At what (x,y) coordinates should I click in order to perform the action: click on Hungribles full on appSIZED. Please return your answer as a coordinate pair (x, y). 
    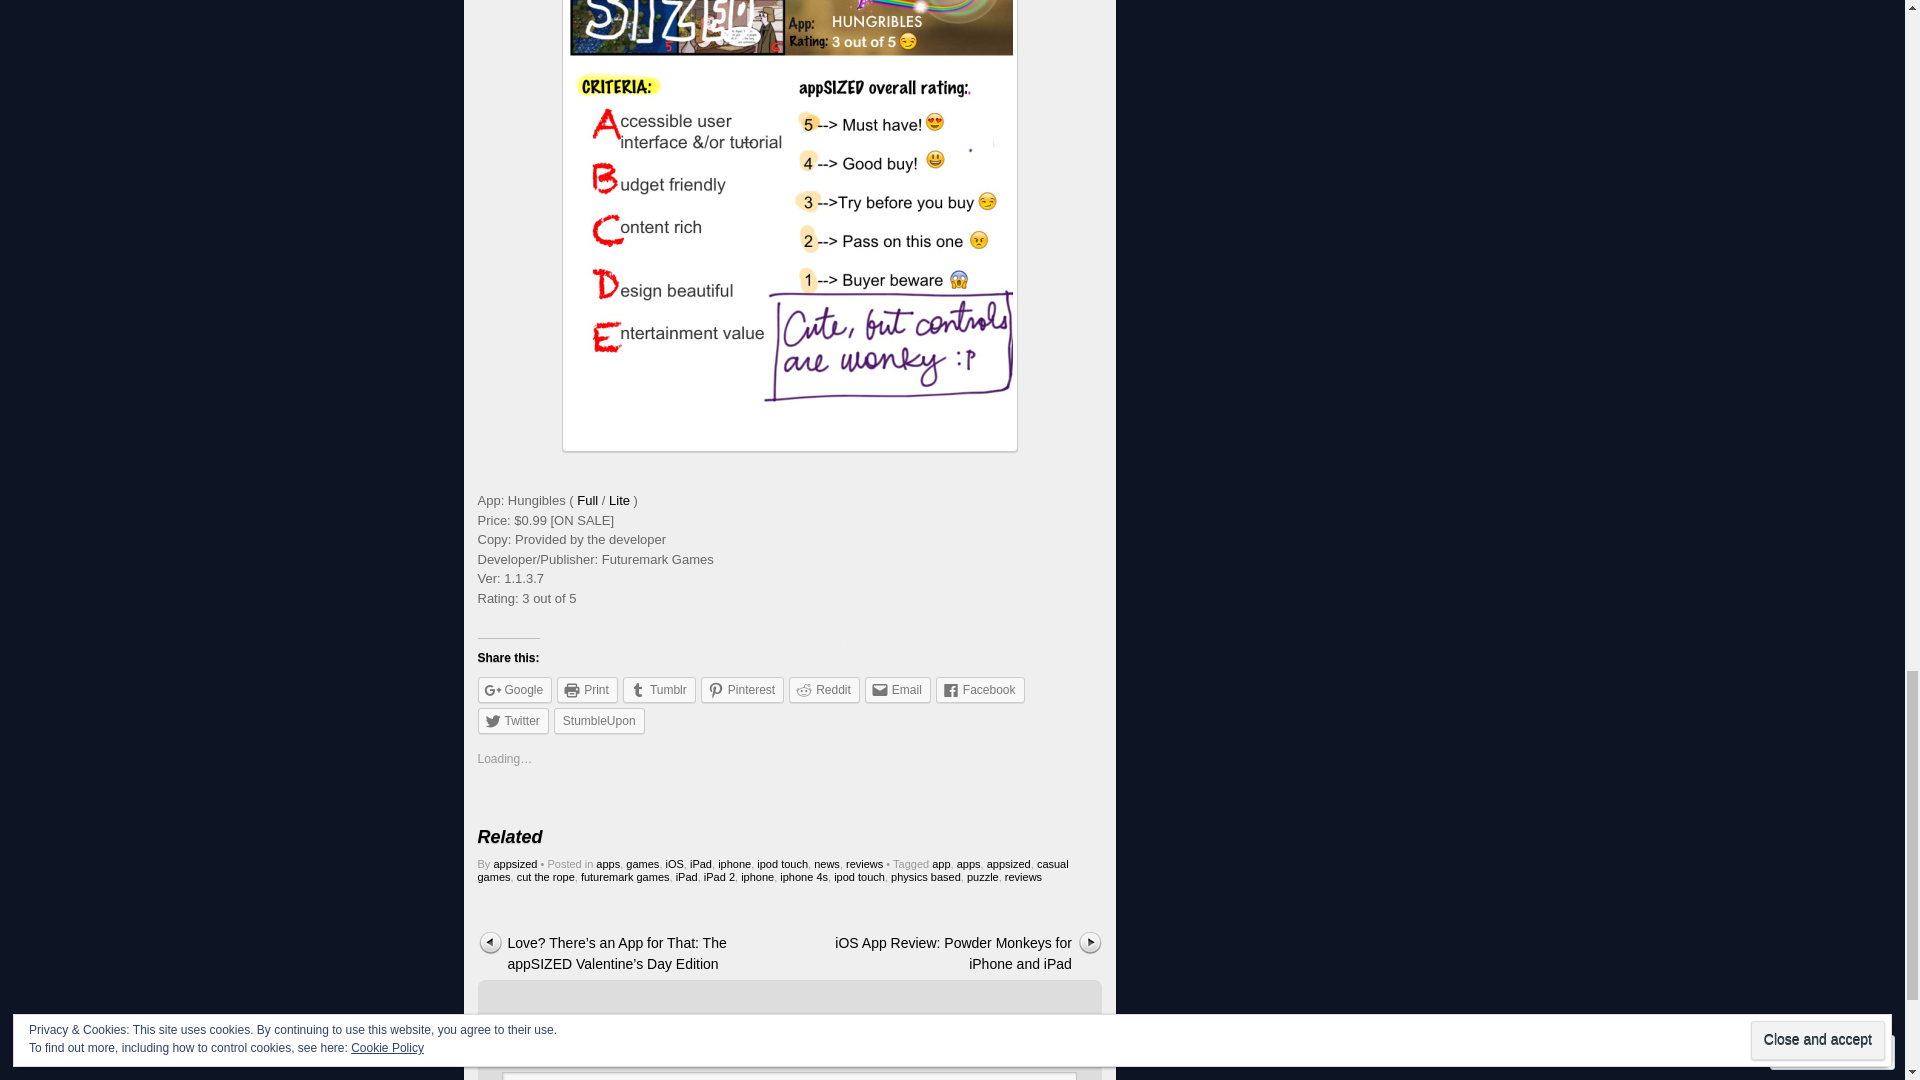
    Looking at the image, I should click on (587, 500).